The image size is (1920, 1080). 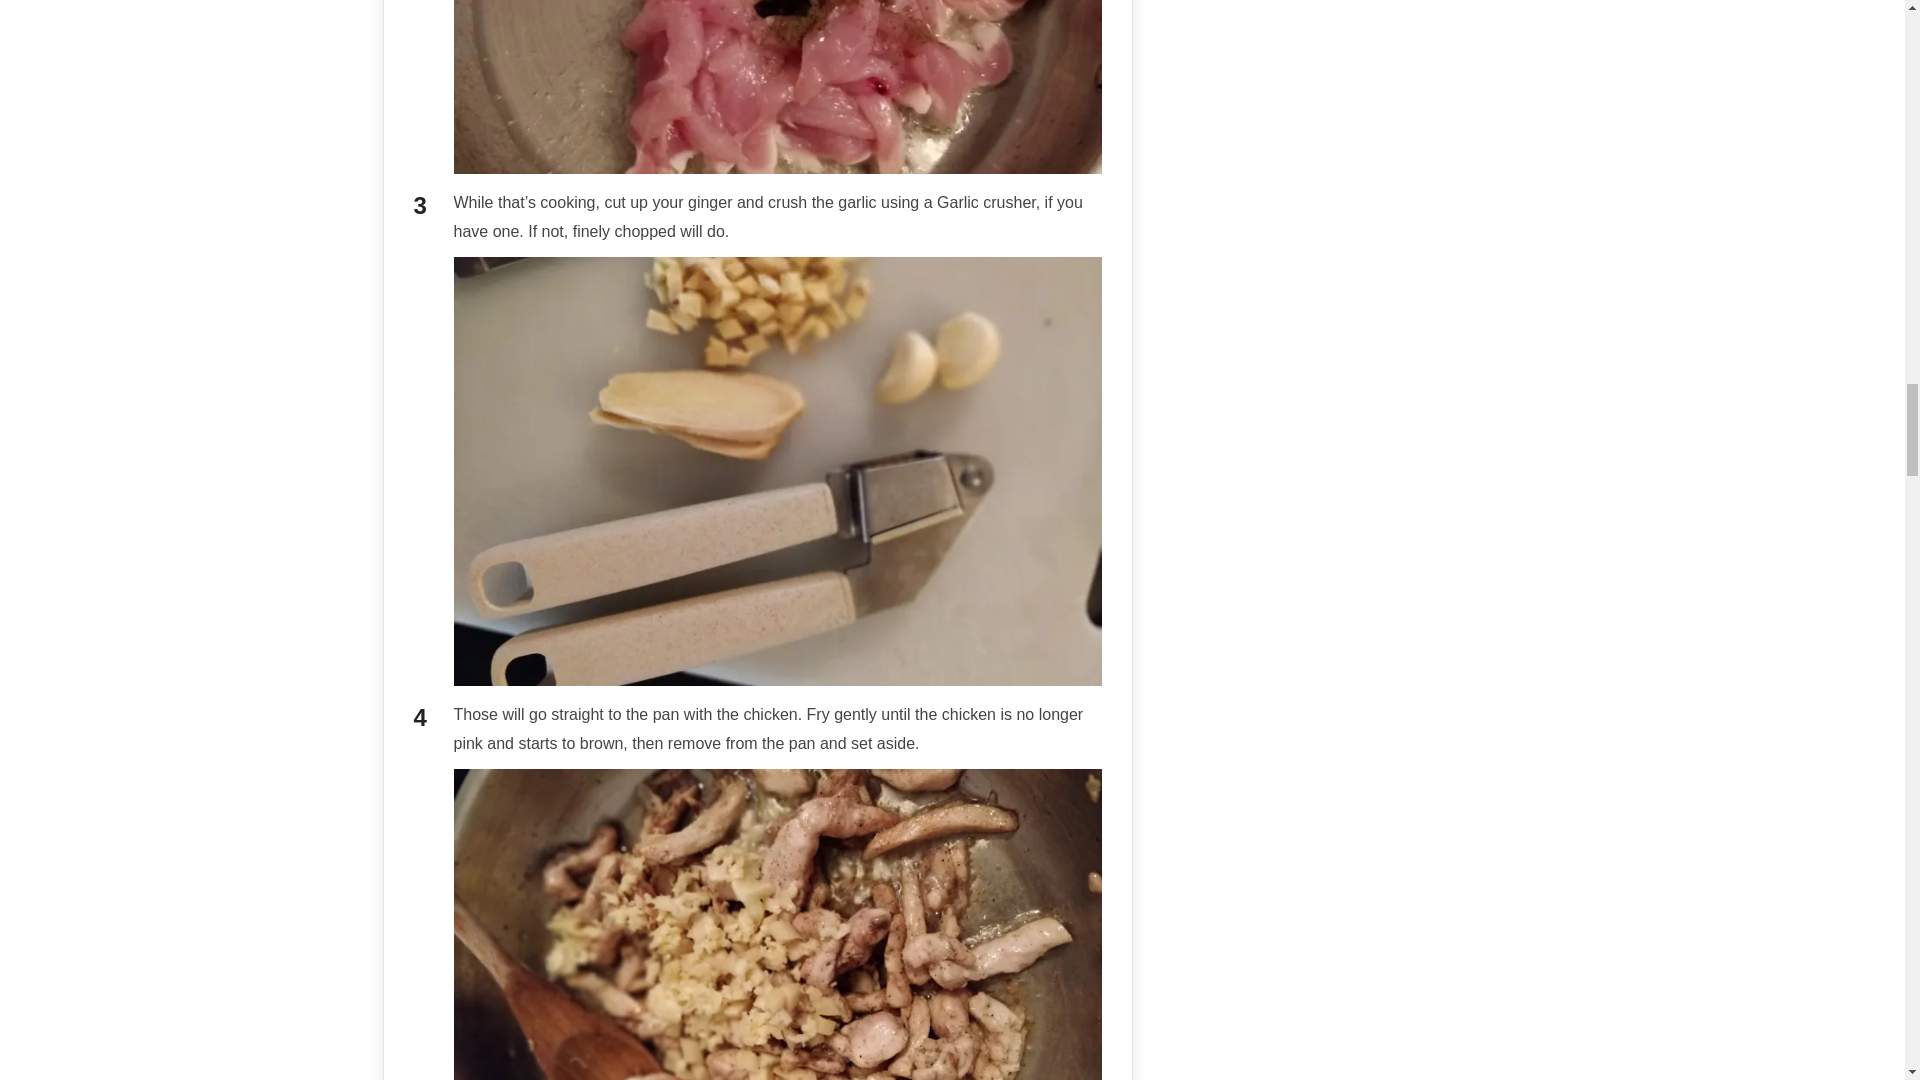 I want to click on Chicken Stir Fry, so click(x=778, y=86).